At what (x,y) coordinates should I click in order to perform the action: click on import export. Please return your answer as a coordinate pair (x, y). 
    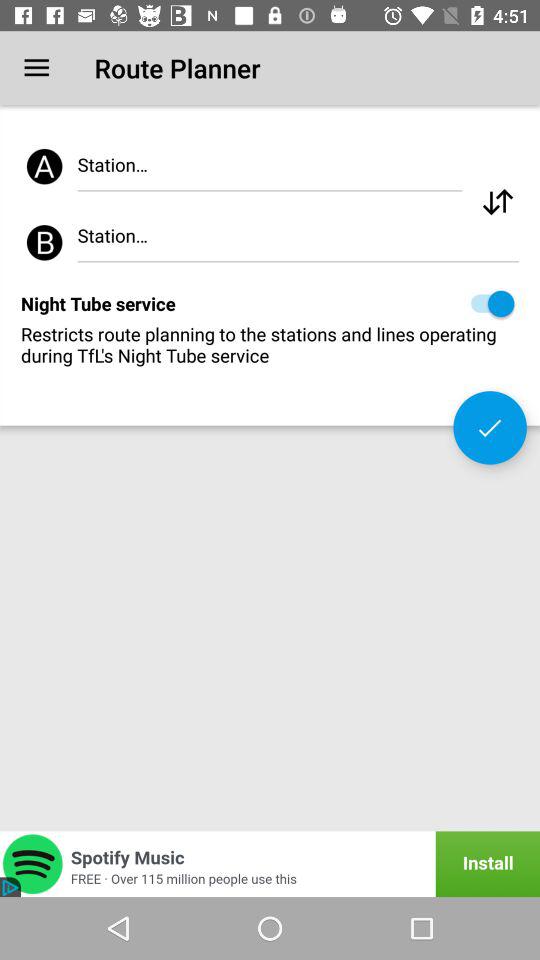
    Looking at the image, I should click on (498, 202).